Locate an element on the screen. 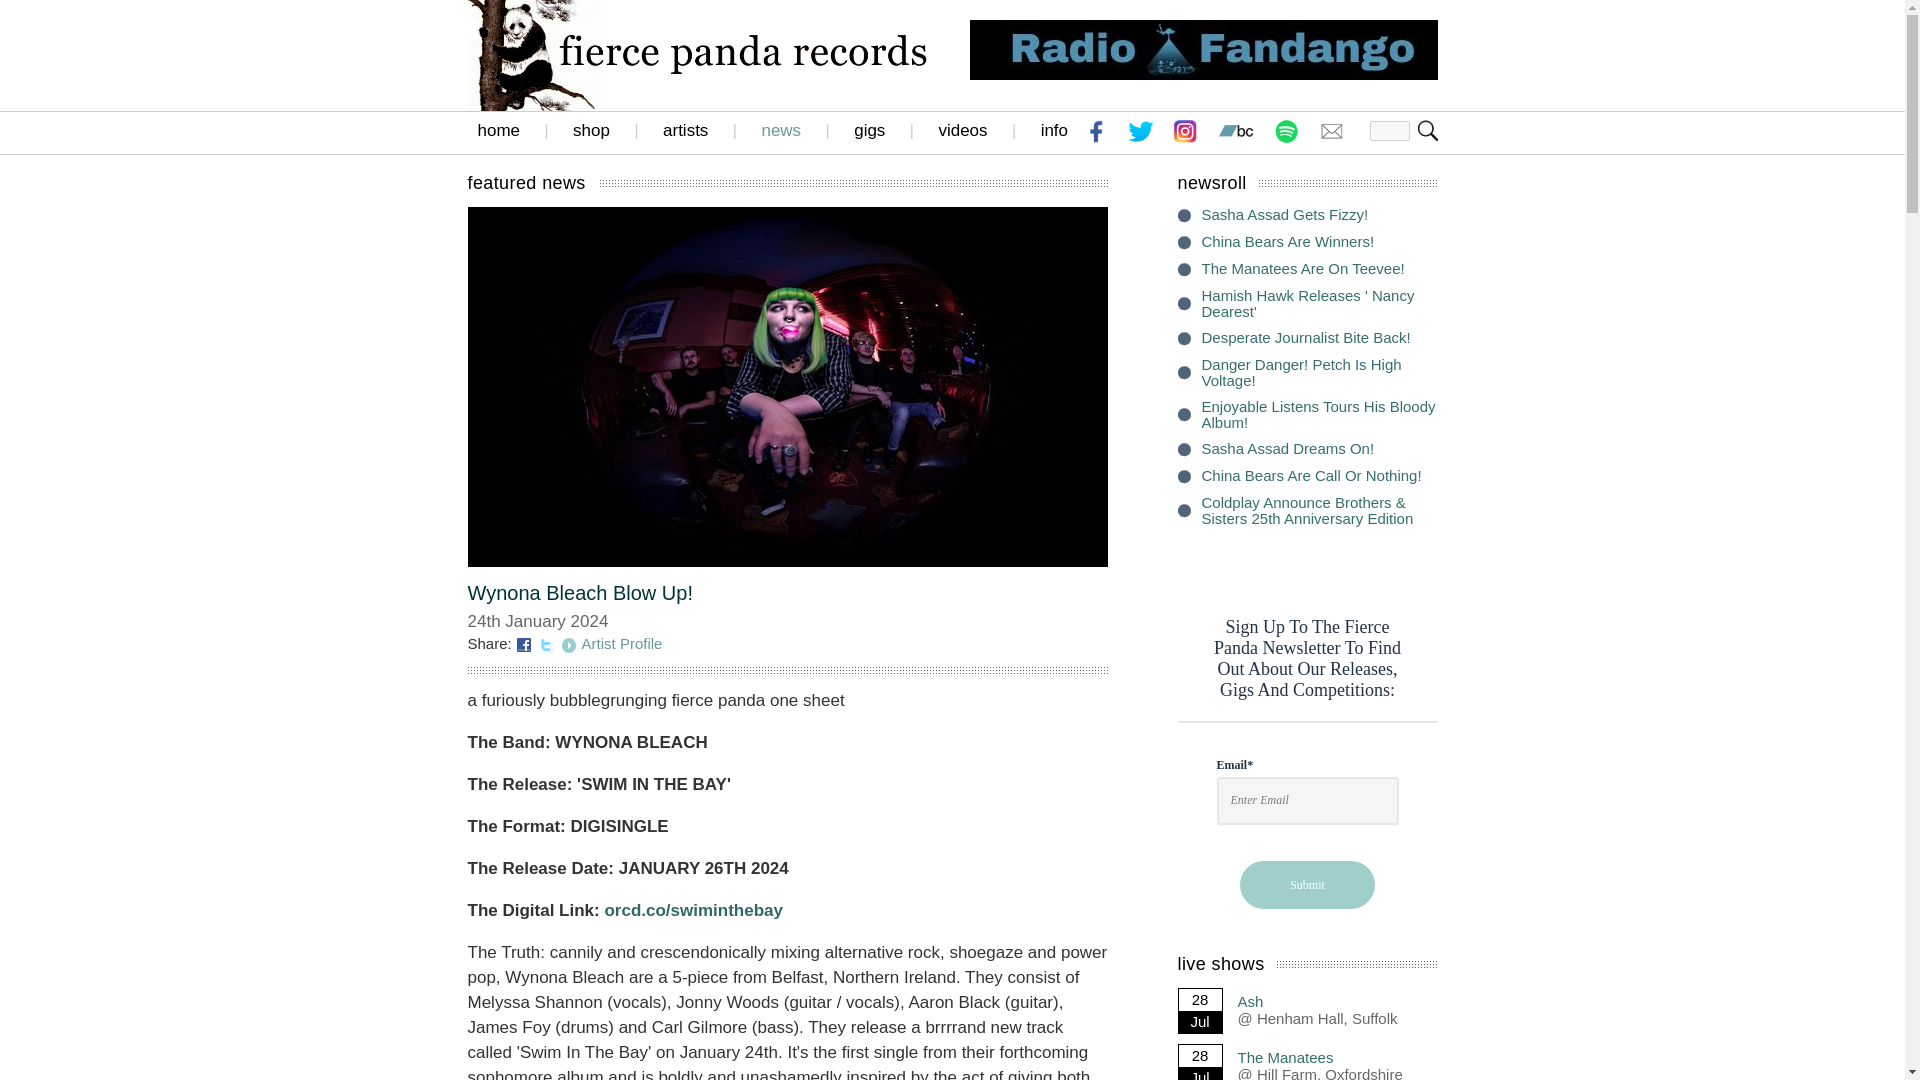 The height and width of the screenshot is (1080, 1920). info is located at coordinates (1054, 130).